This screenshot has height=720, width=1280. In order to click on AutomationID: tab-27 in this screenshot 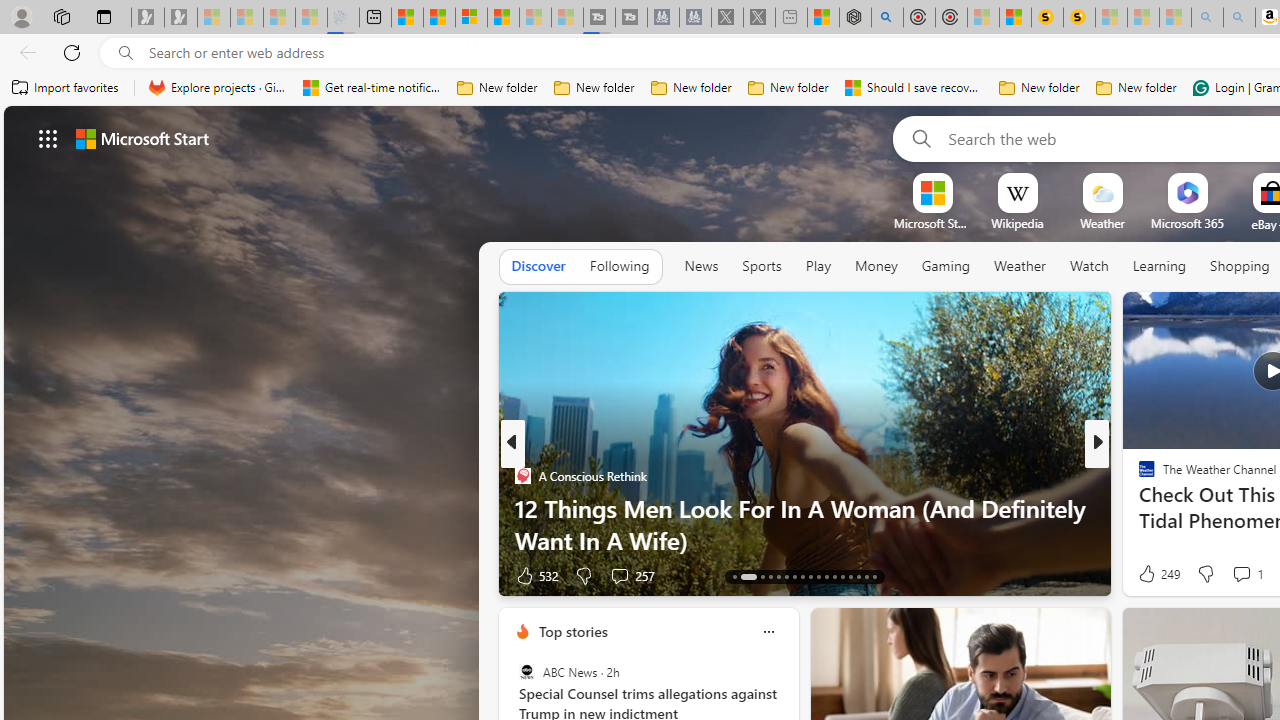, I will do `click(858, 576)`.